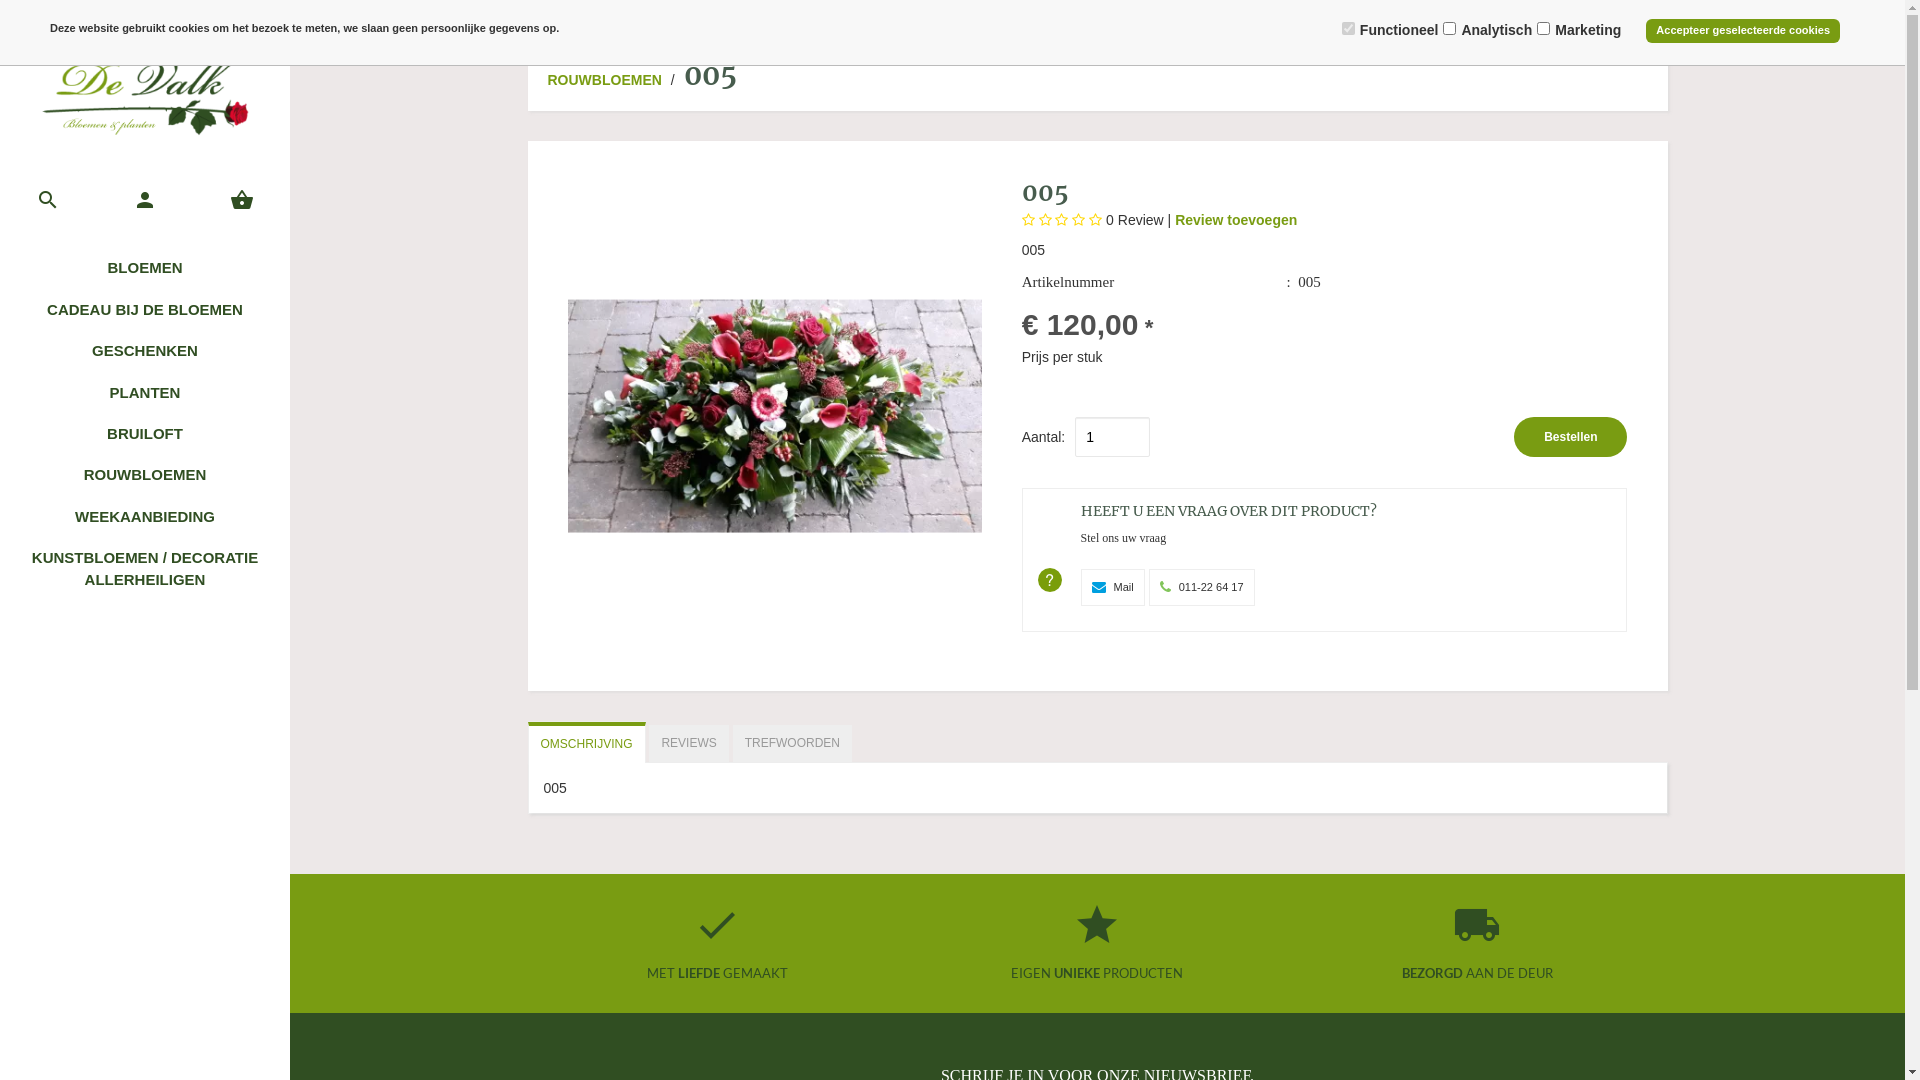 Image resolution: width=1920 pixels, height=1080 pixels. Describe the element at coordinates (465, 18) in the screenshot. I see `FOTOALBUM` at that location.